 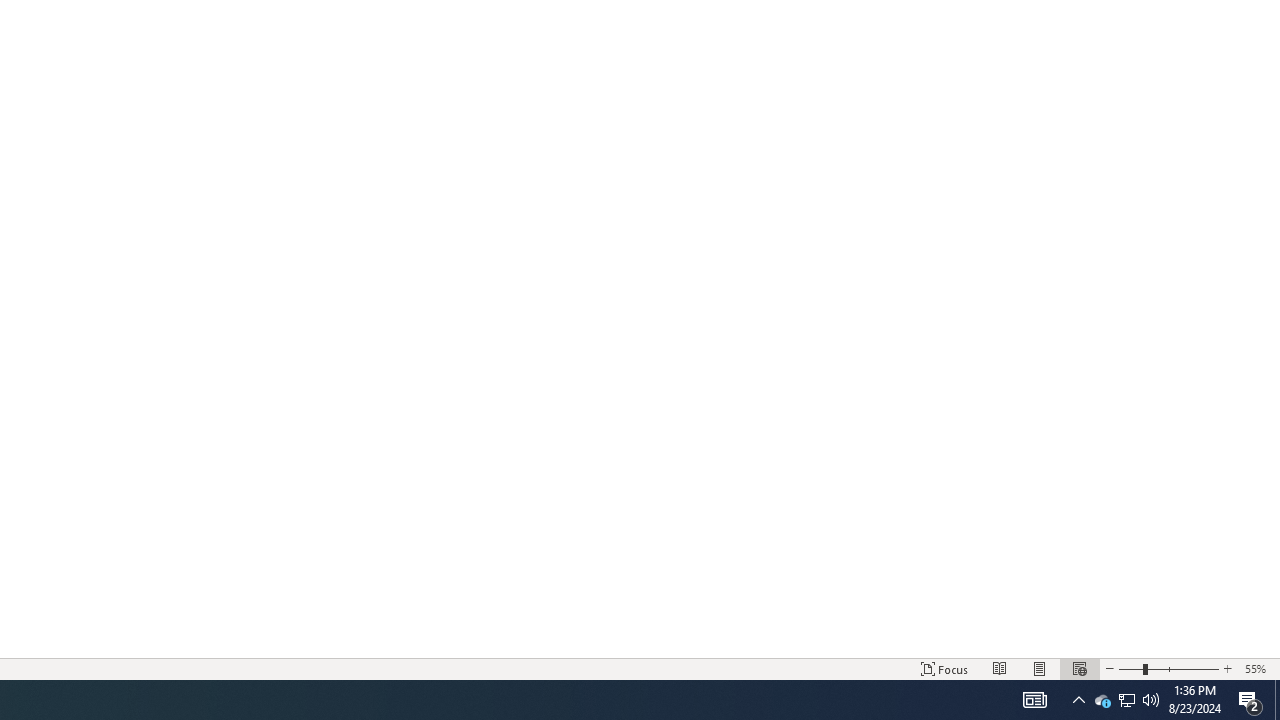 I want to click on Zoom, so click(x=1168, y=668).